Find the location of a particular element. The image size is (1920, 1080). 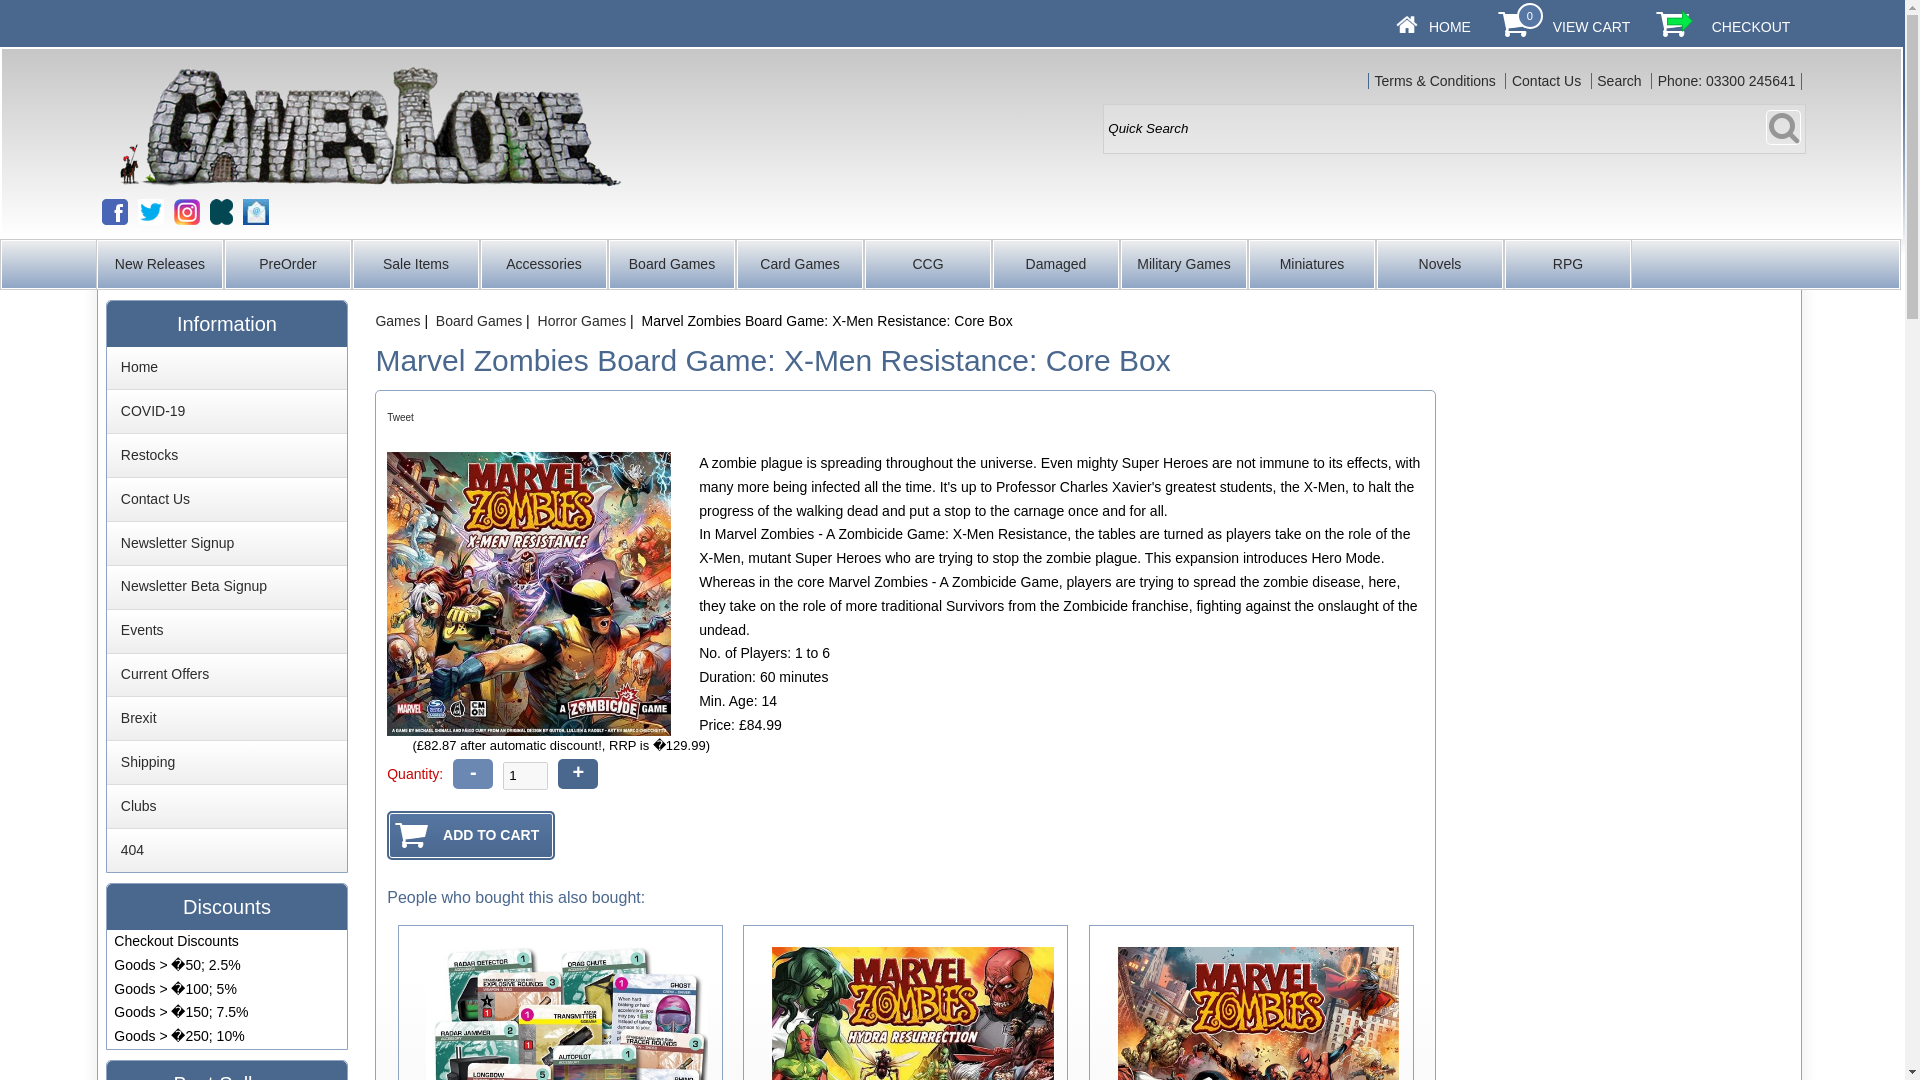

Quick Search is located at coordinates (1454, 128).